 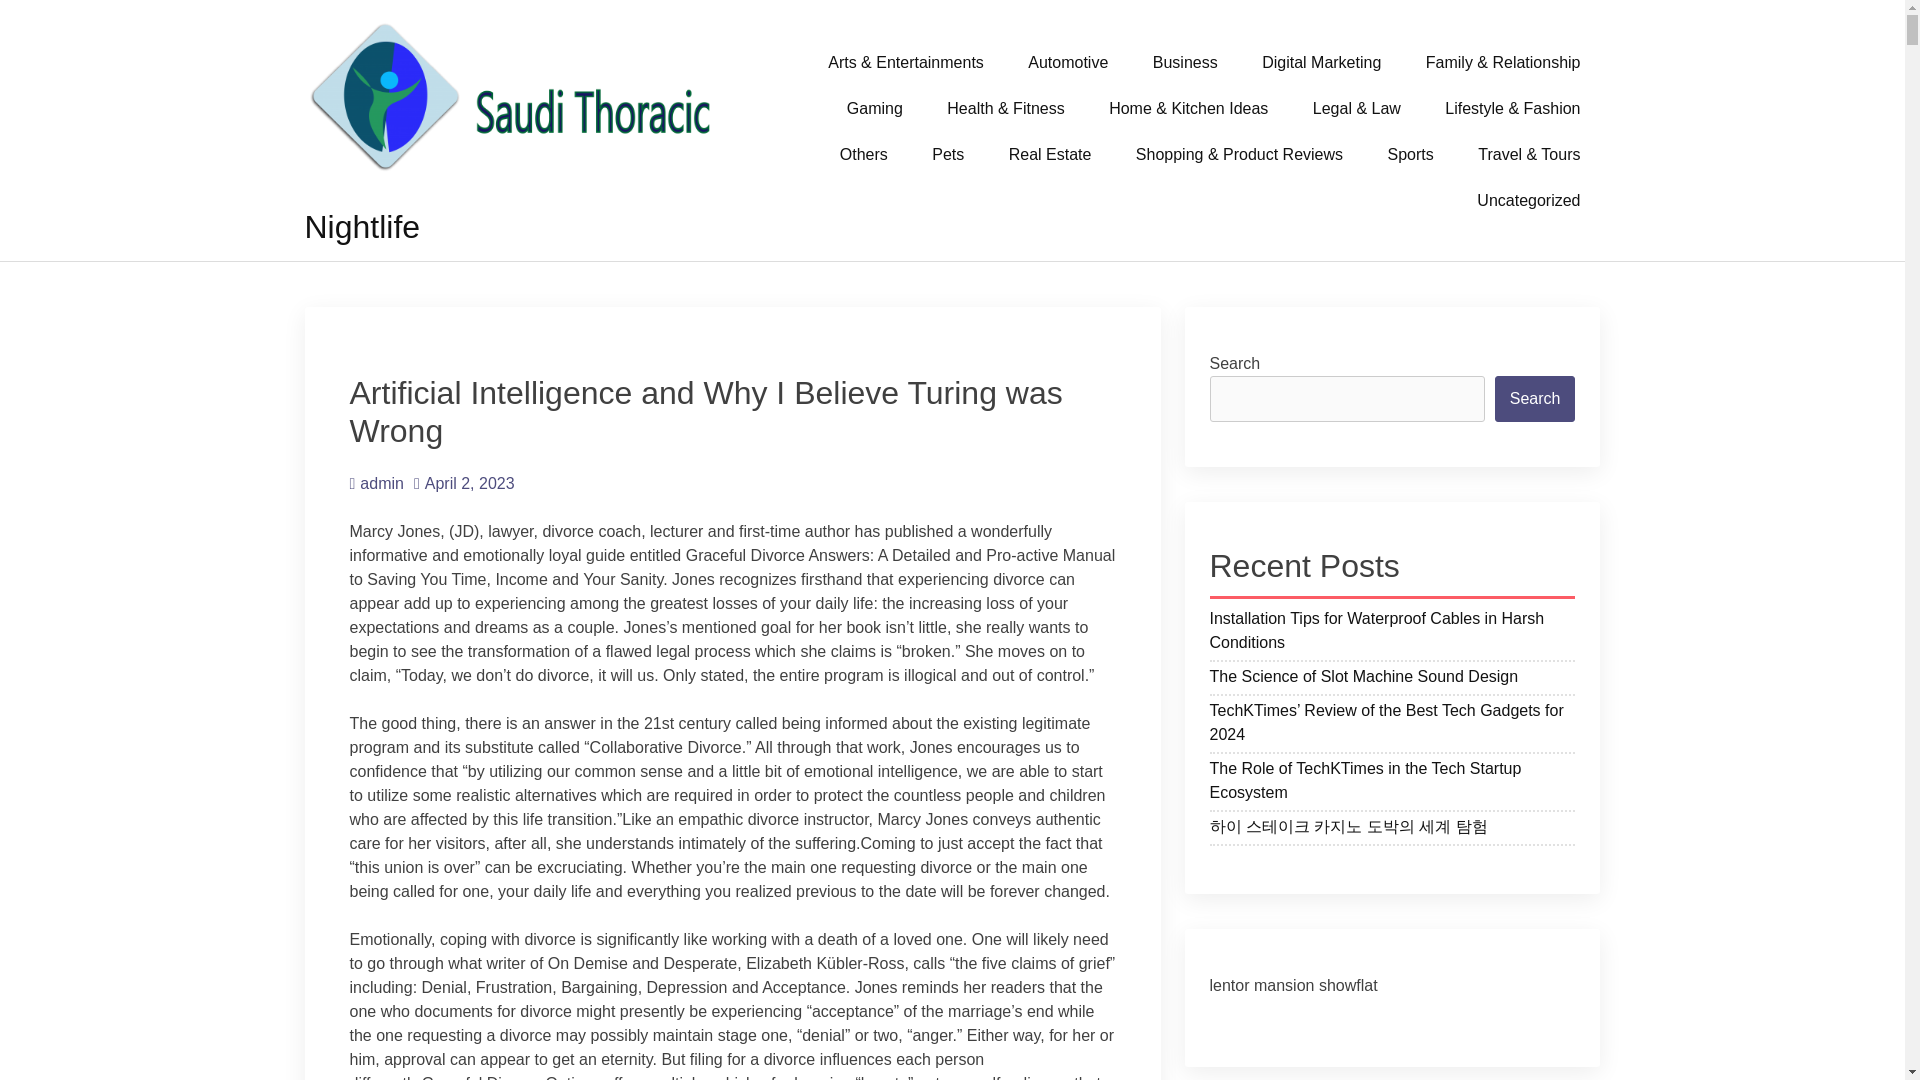 What do you see at coordinates (1536, 398) in the screenshot?
I see `Search` at bounding box center [1536, 398].